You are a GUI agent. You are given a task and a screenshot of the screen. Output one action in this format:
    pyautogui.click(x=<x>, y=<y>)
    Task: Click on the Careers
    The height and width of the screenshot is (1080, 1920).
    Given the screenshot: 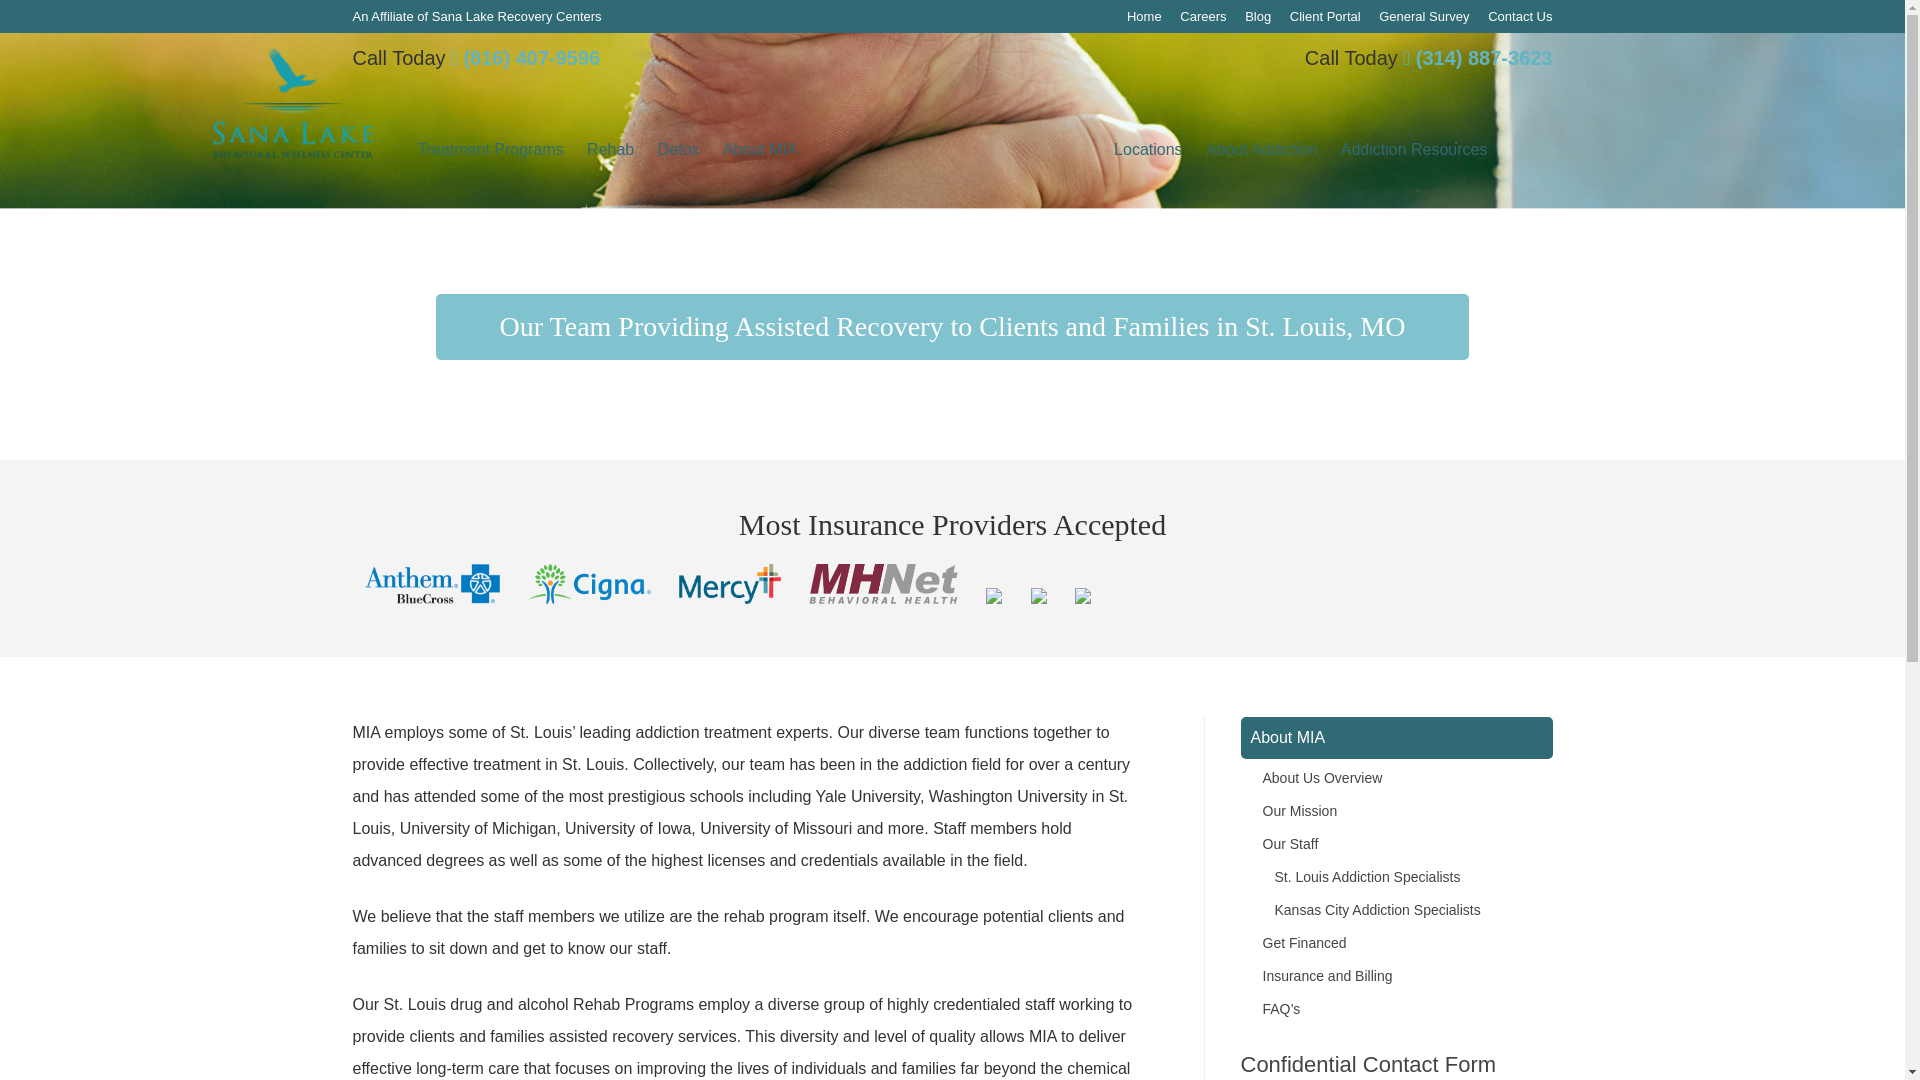 What is the action you would take?
    pyautogui.click(x=1203, y=16)
    